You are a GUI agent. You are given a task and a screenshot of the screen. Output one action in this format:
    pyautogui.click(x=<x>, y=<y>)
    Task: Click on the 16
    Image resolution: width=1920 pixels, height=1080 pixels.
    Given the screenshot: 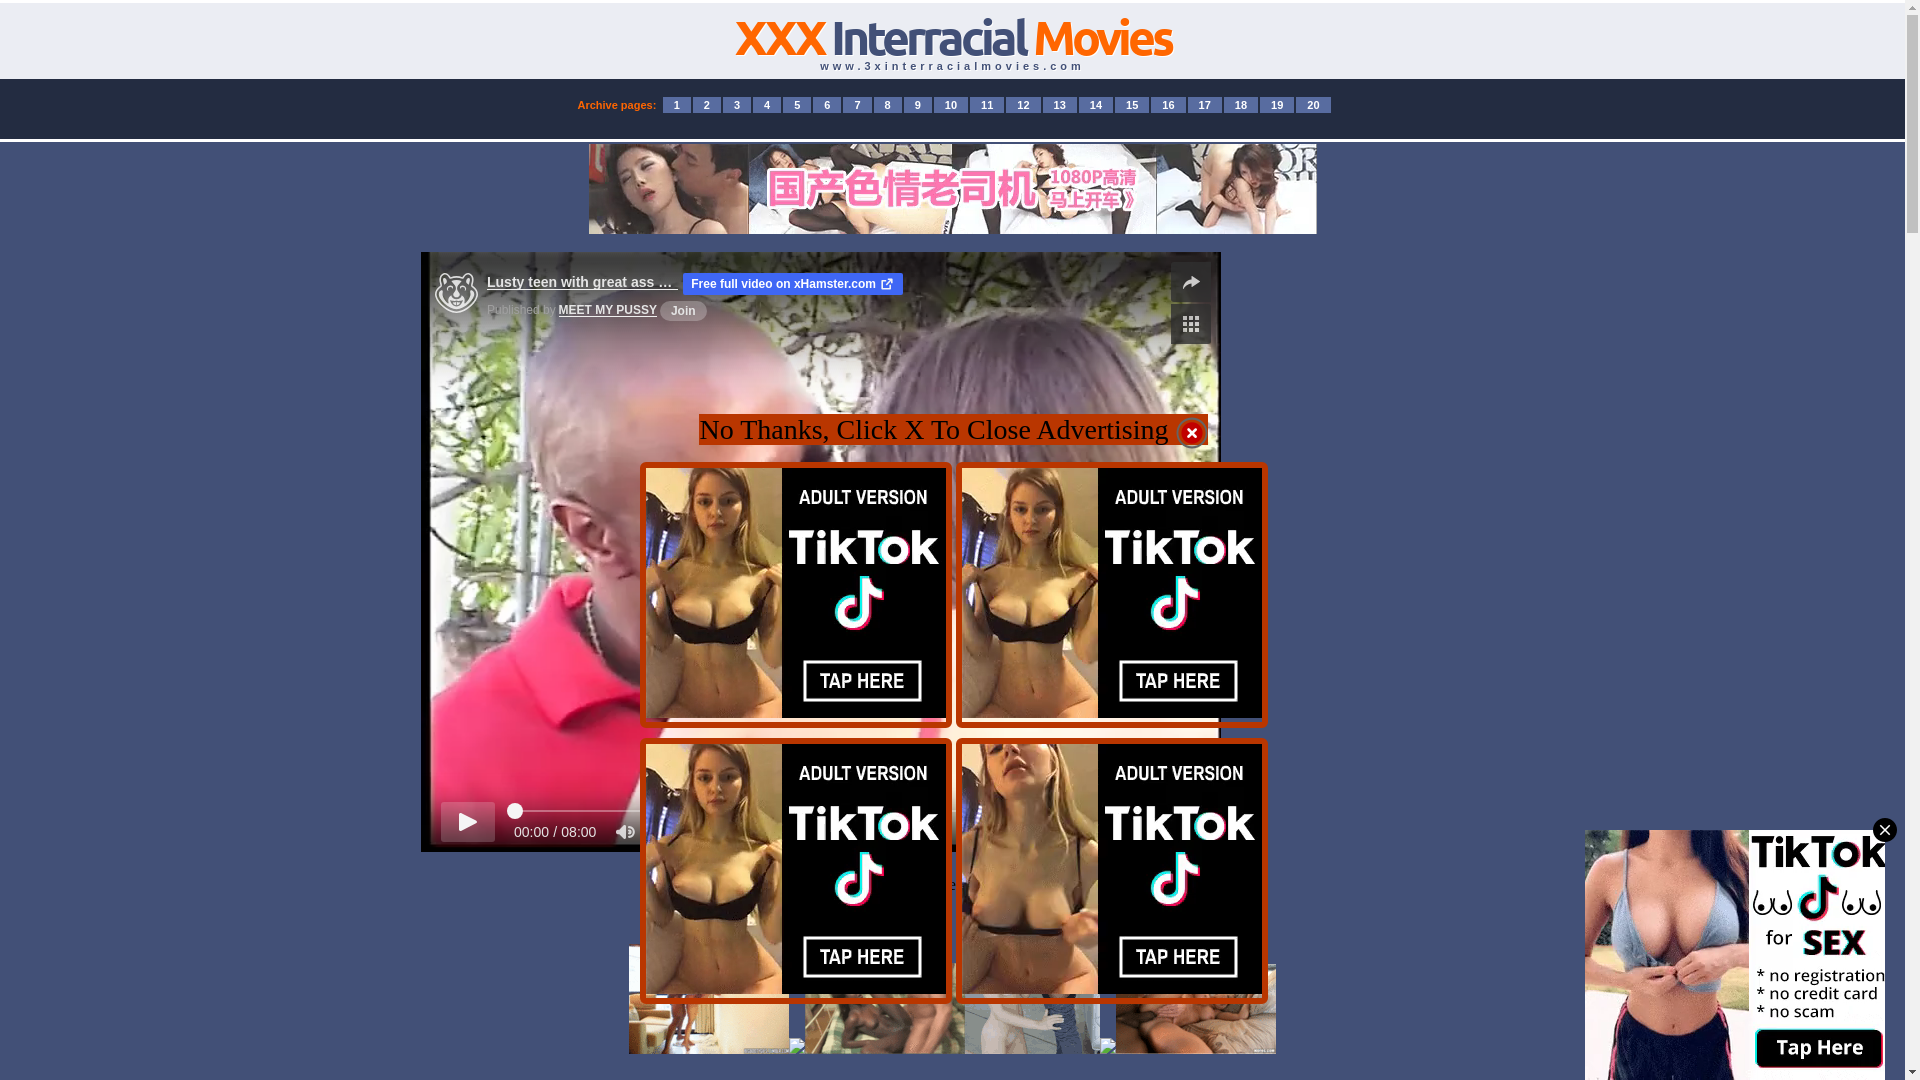 What is the action you would take?
    pyautogui.click(x=1168, y=105)
    